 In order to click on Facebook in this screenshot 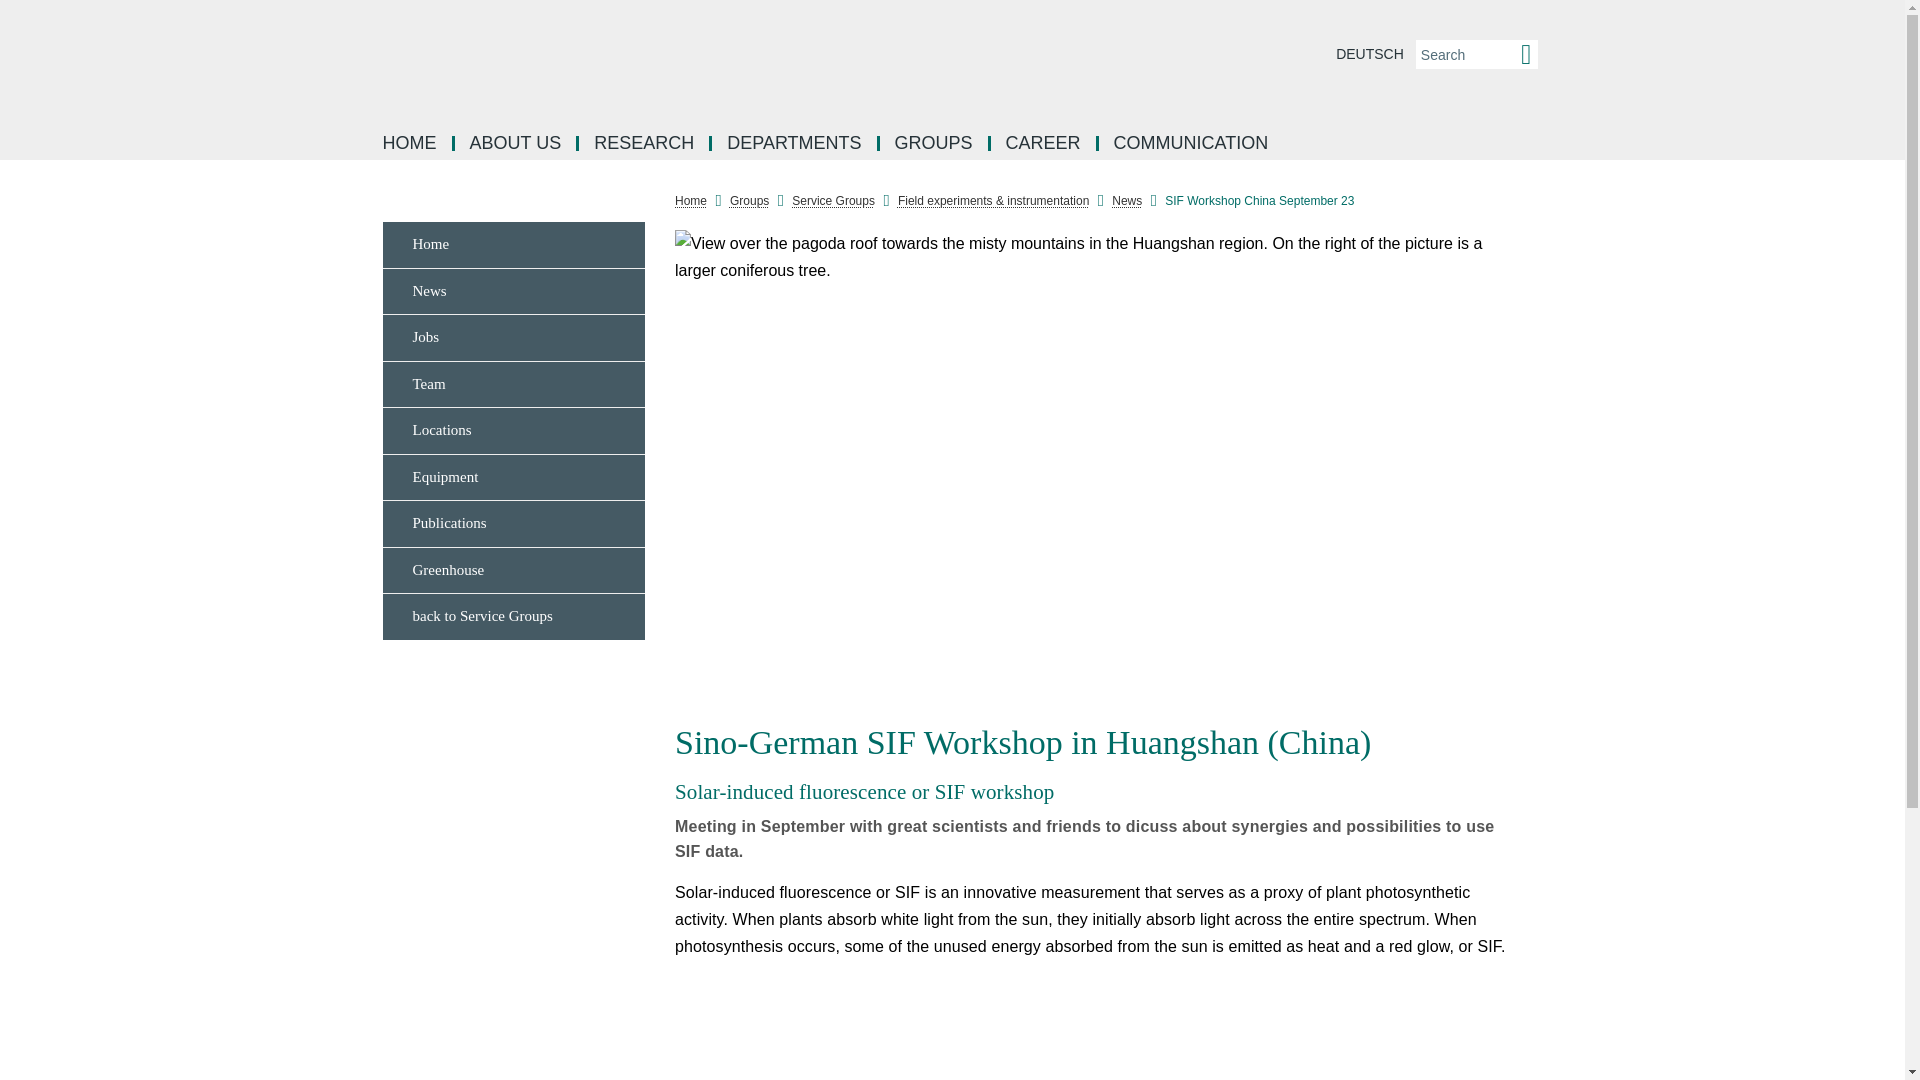, I will do `click(1552, 244)`.